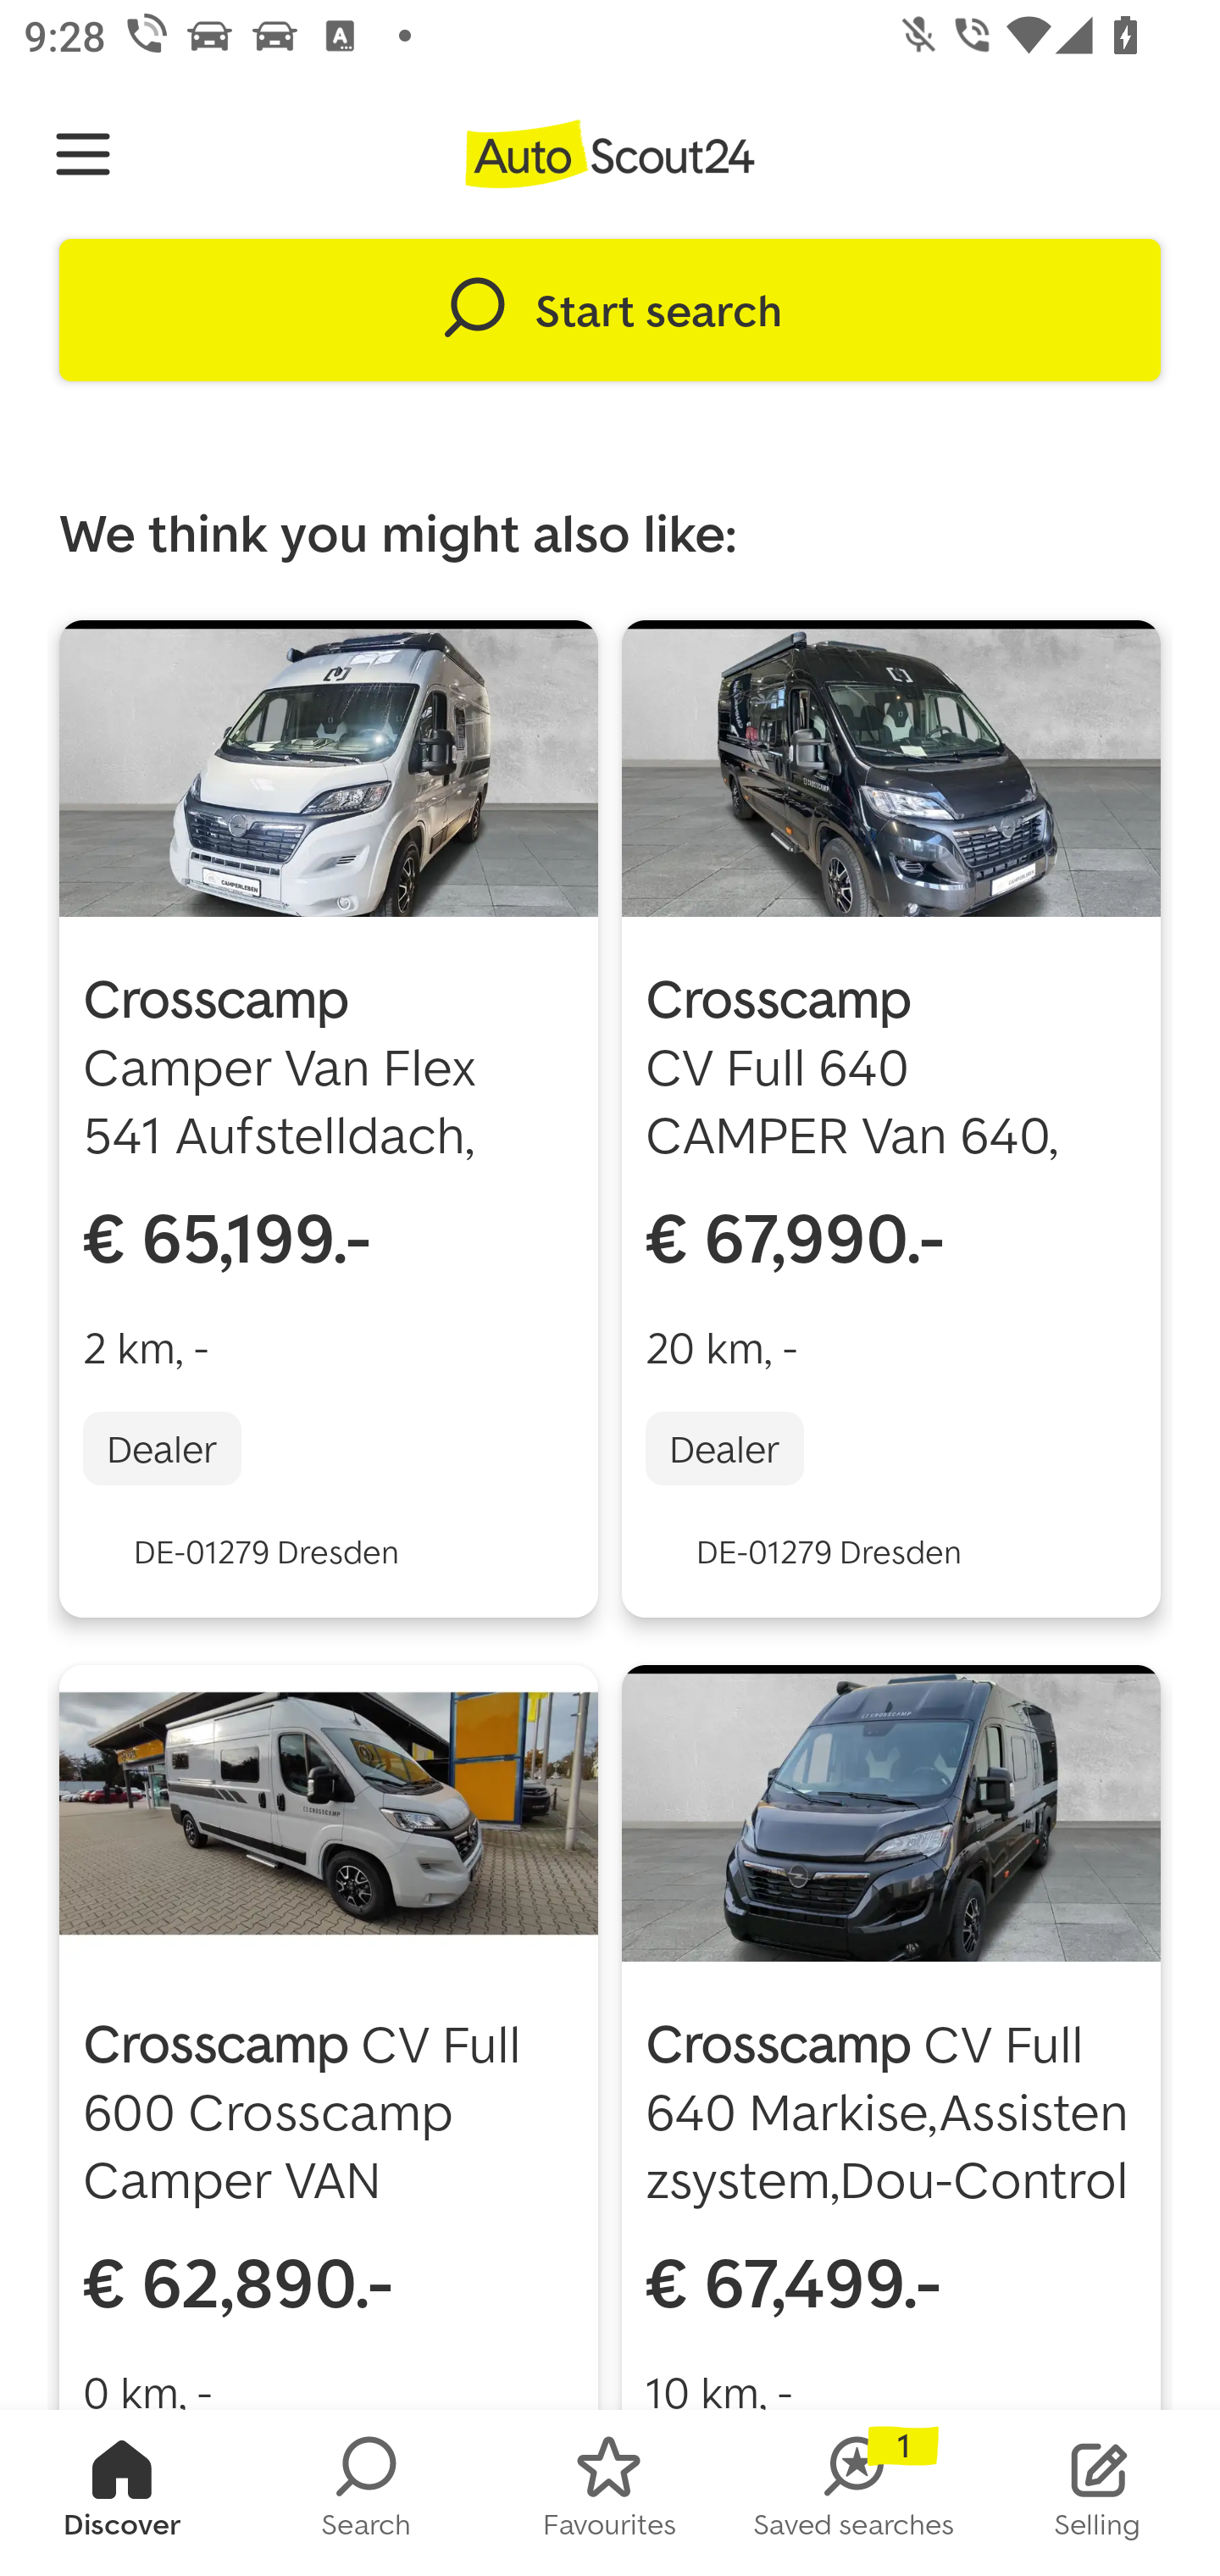 The image size is (1220, 2576). Describe the element at coordinates (854, 2493) in the screenshot. I see `SAVED_SEARCHES Saved searches 1` at that location.